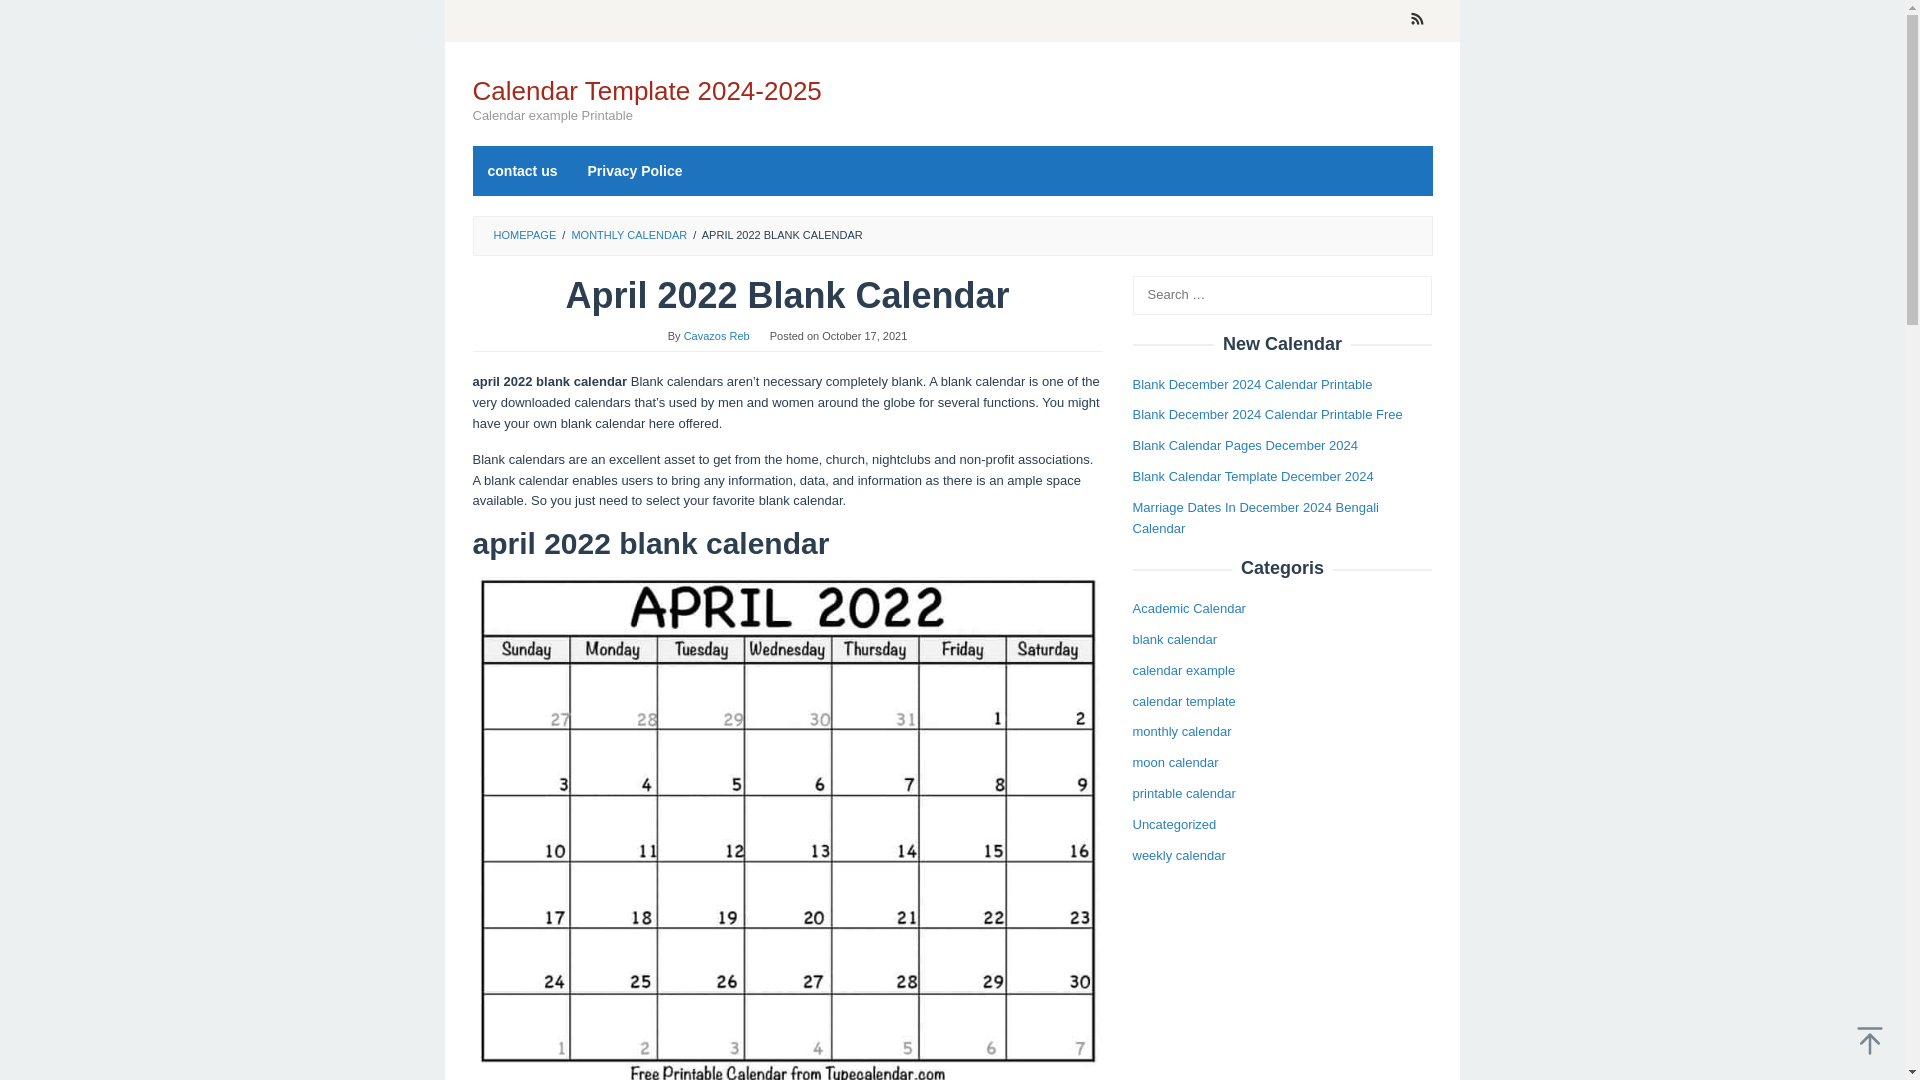 The image size is (1920, 1080). What do you see at coordinates (646, 90) in the screenshot?
I see `Calendar Template 2024-2025` at bounding box center [646, 90].